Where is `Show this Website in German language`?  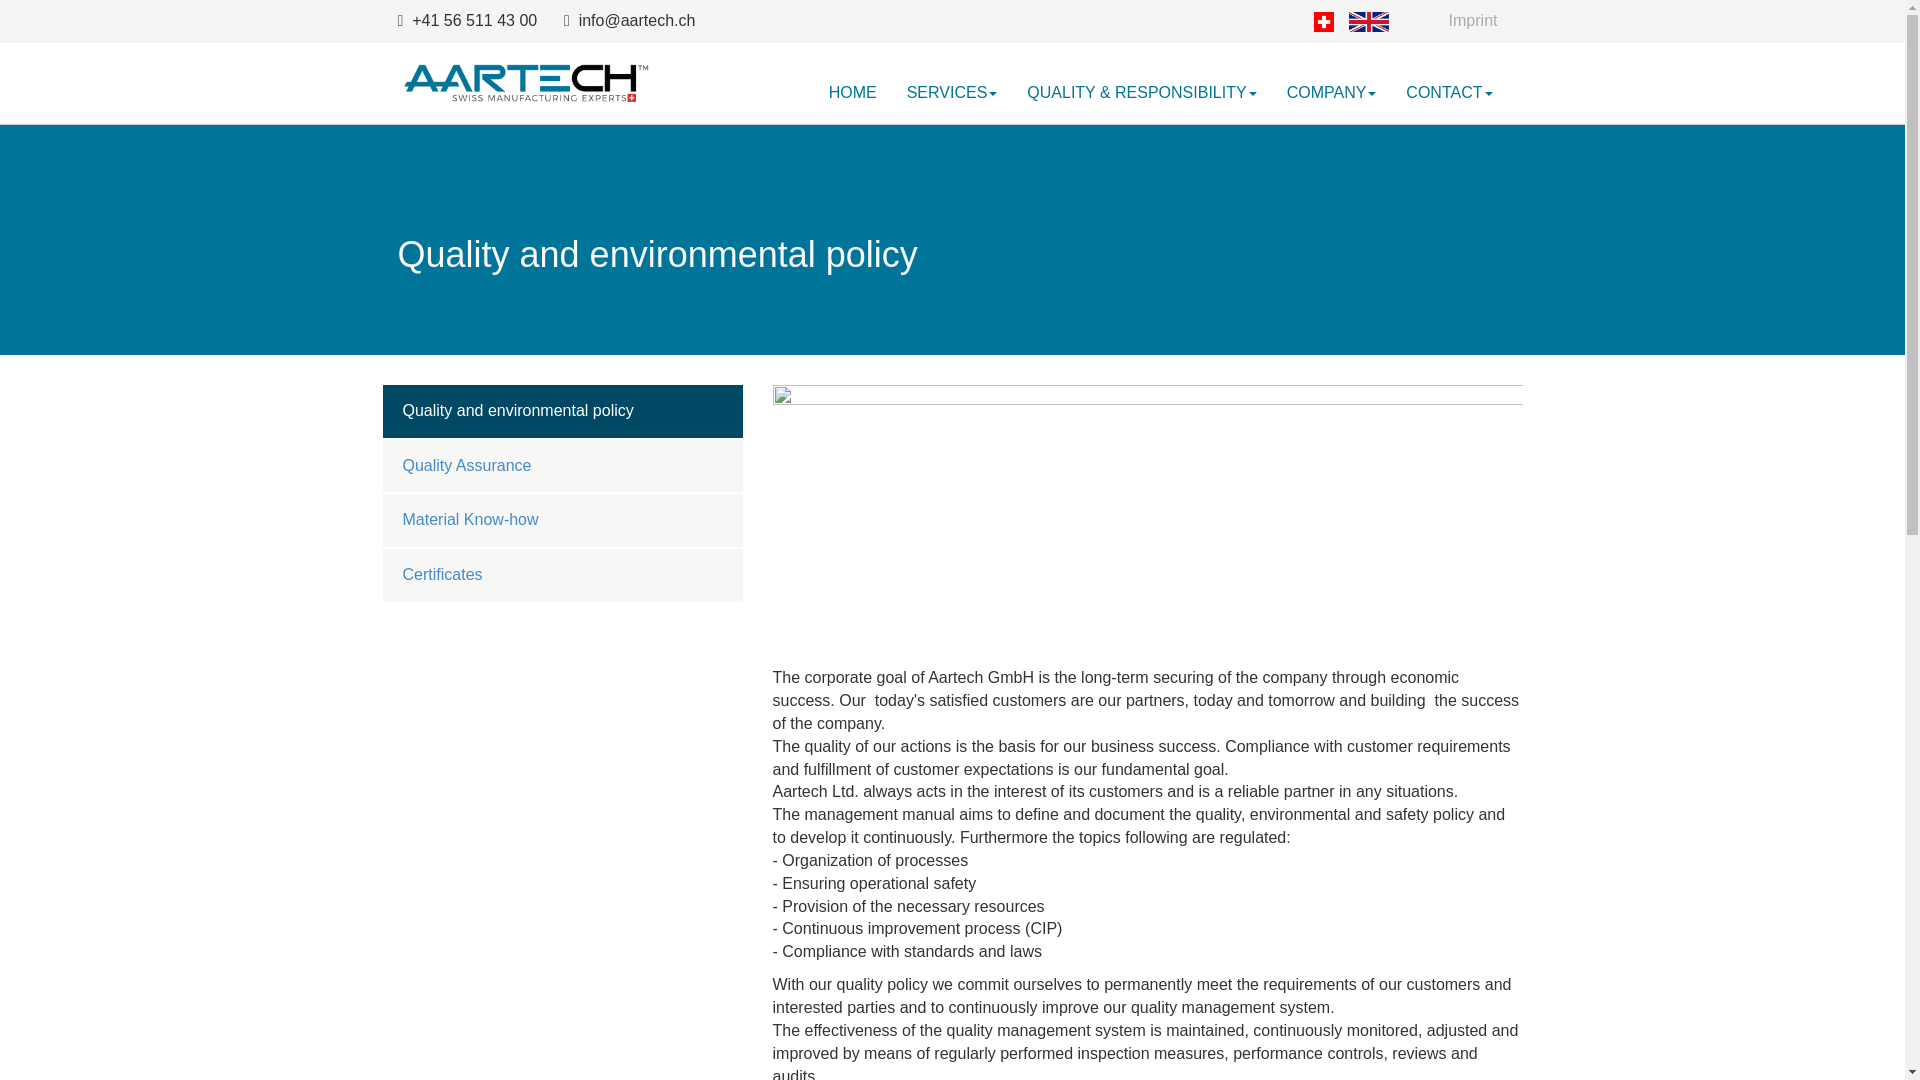 Show this Website in German language is located at coordinates (1324, 22).